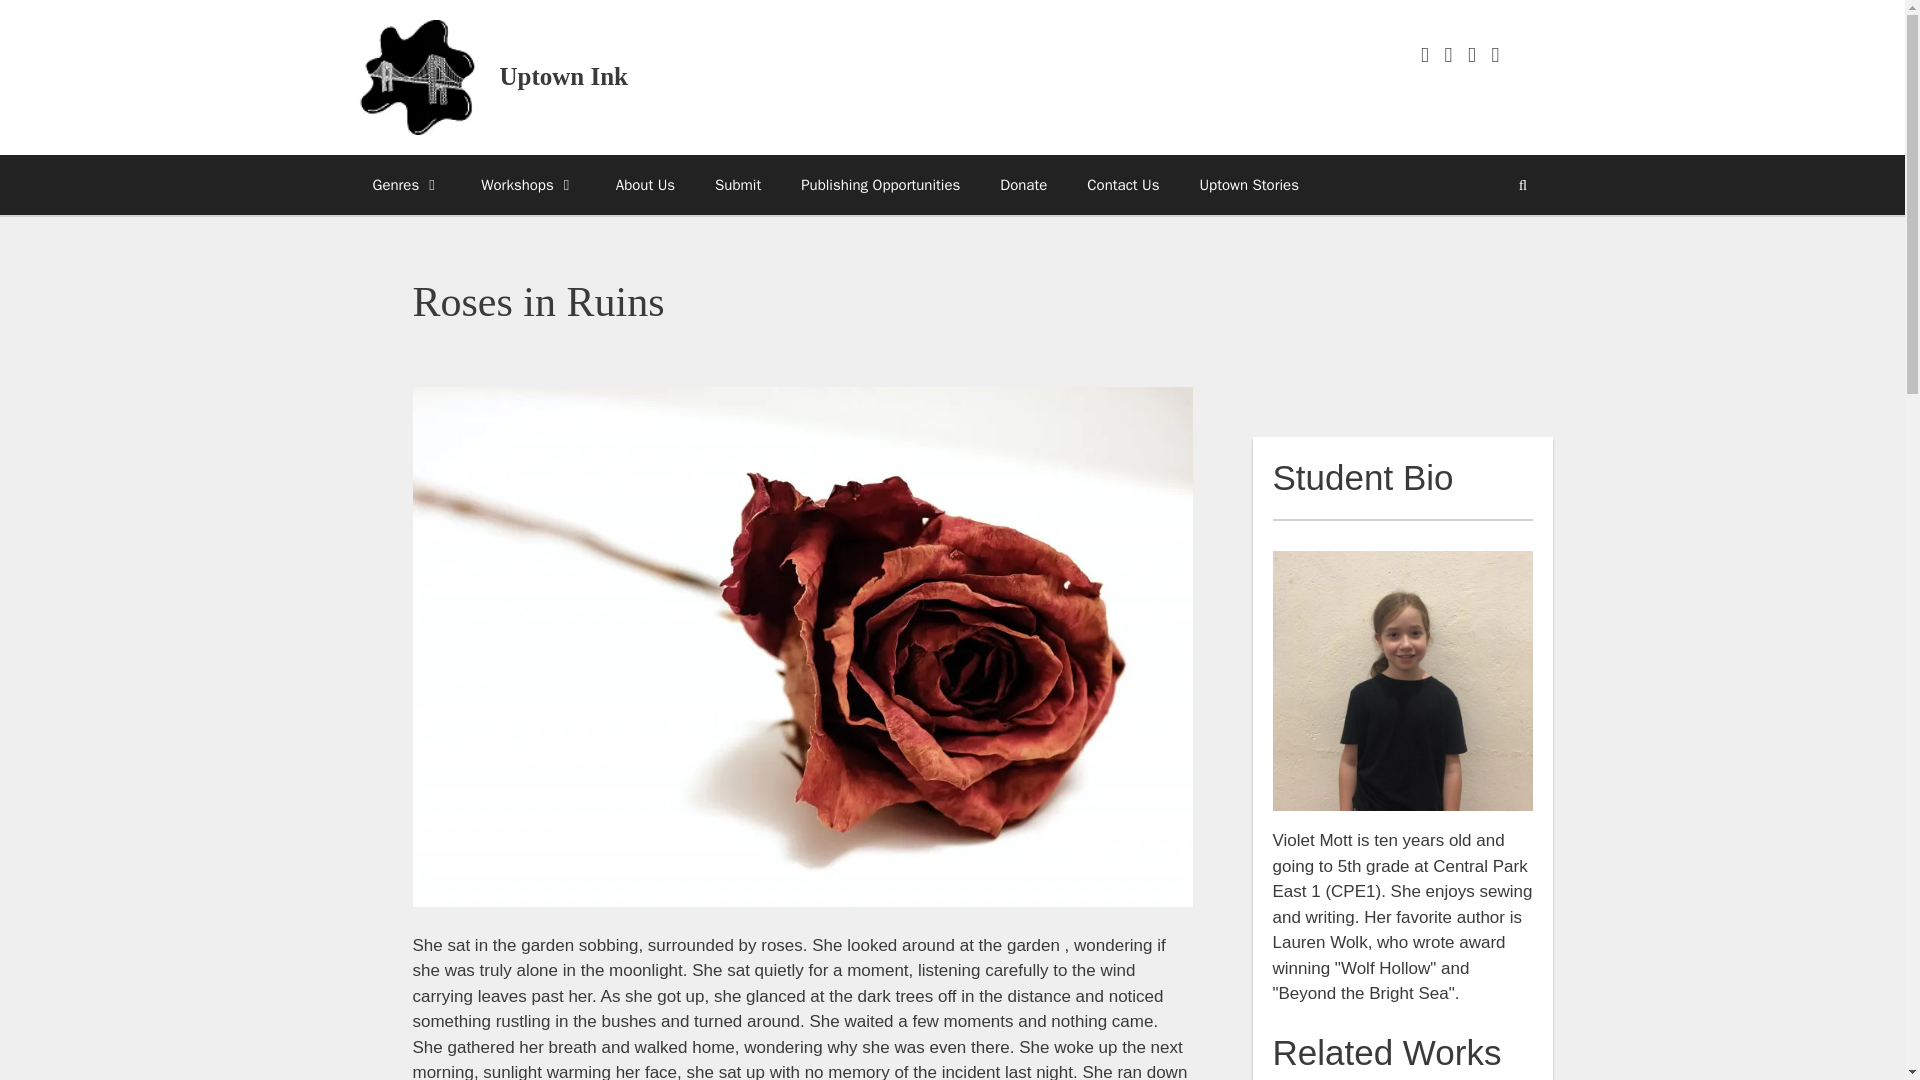  What do you see at coordinates (645, 184) in the screenshot?
I see `About Us` at bounding box center [645, 184].